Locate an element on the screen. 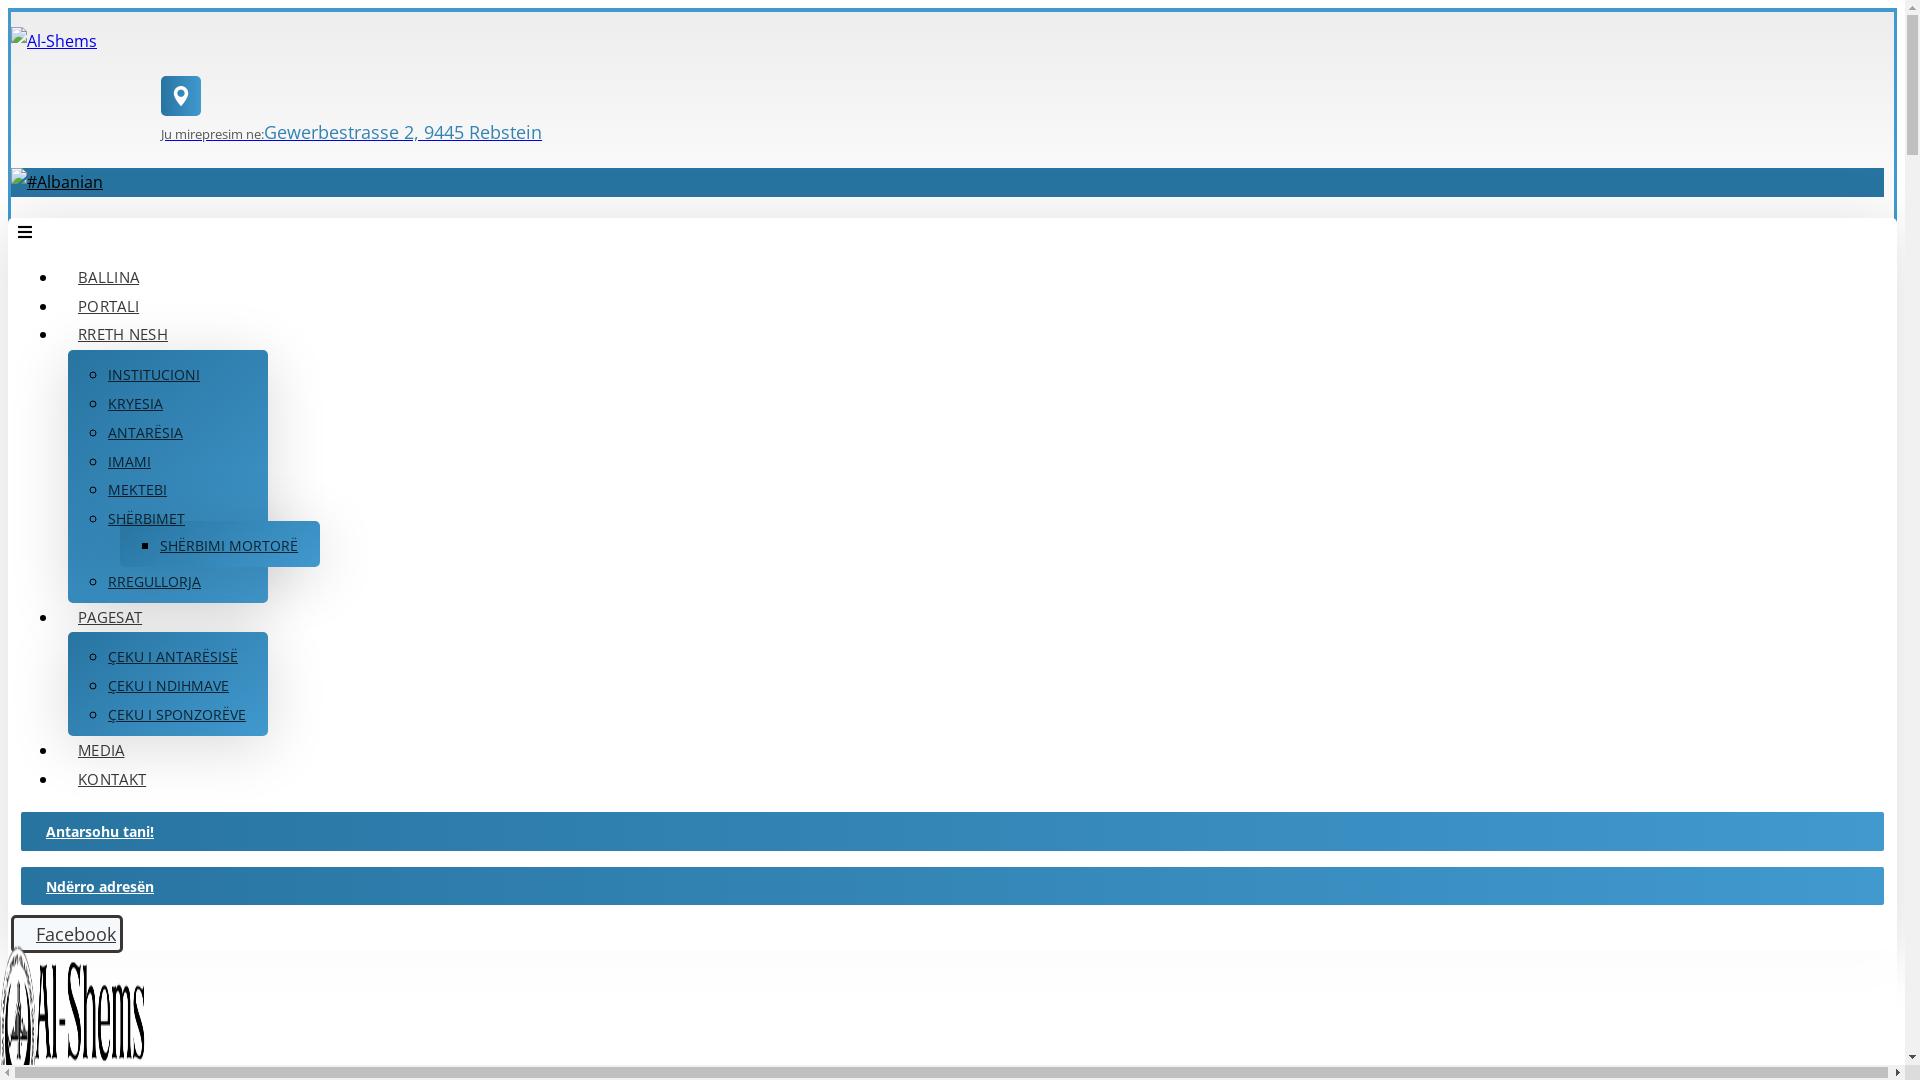 The width and height of the screenshot is (1920, 1080). RREGULLORJA is located at coordinates (154, 582).